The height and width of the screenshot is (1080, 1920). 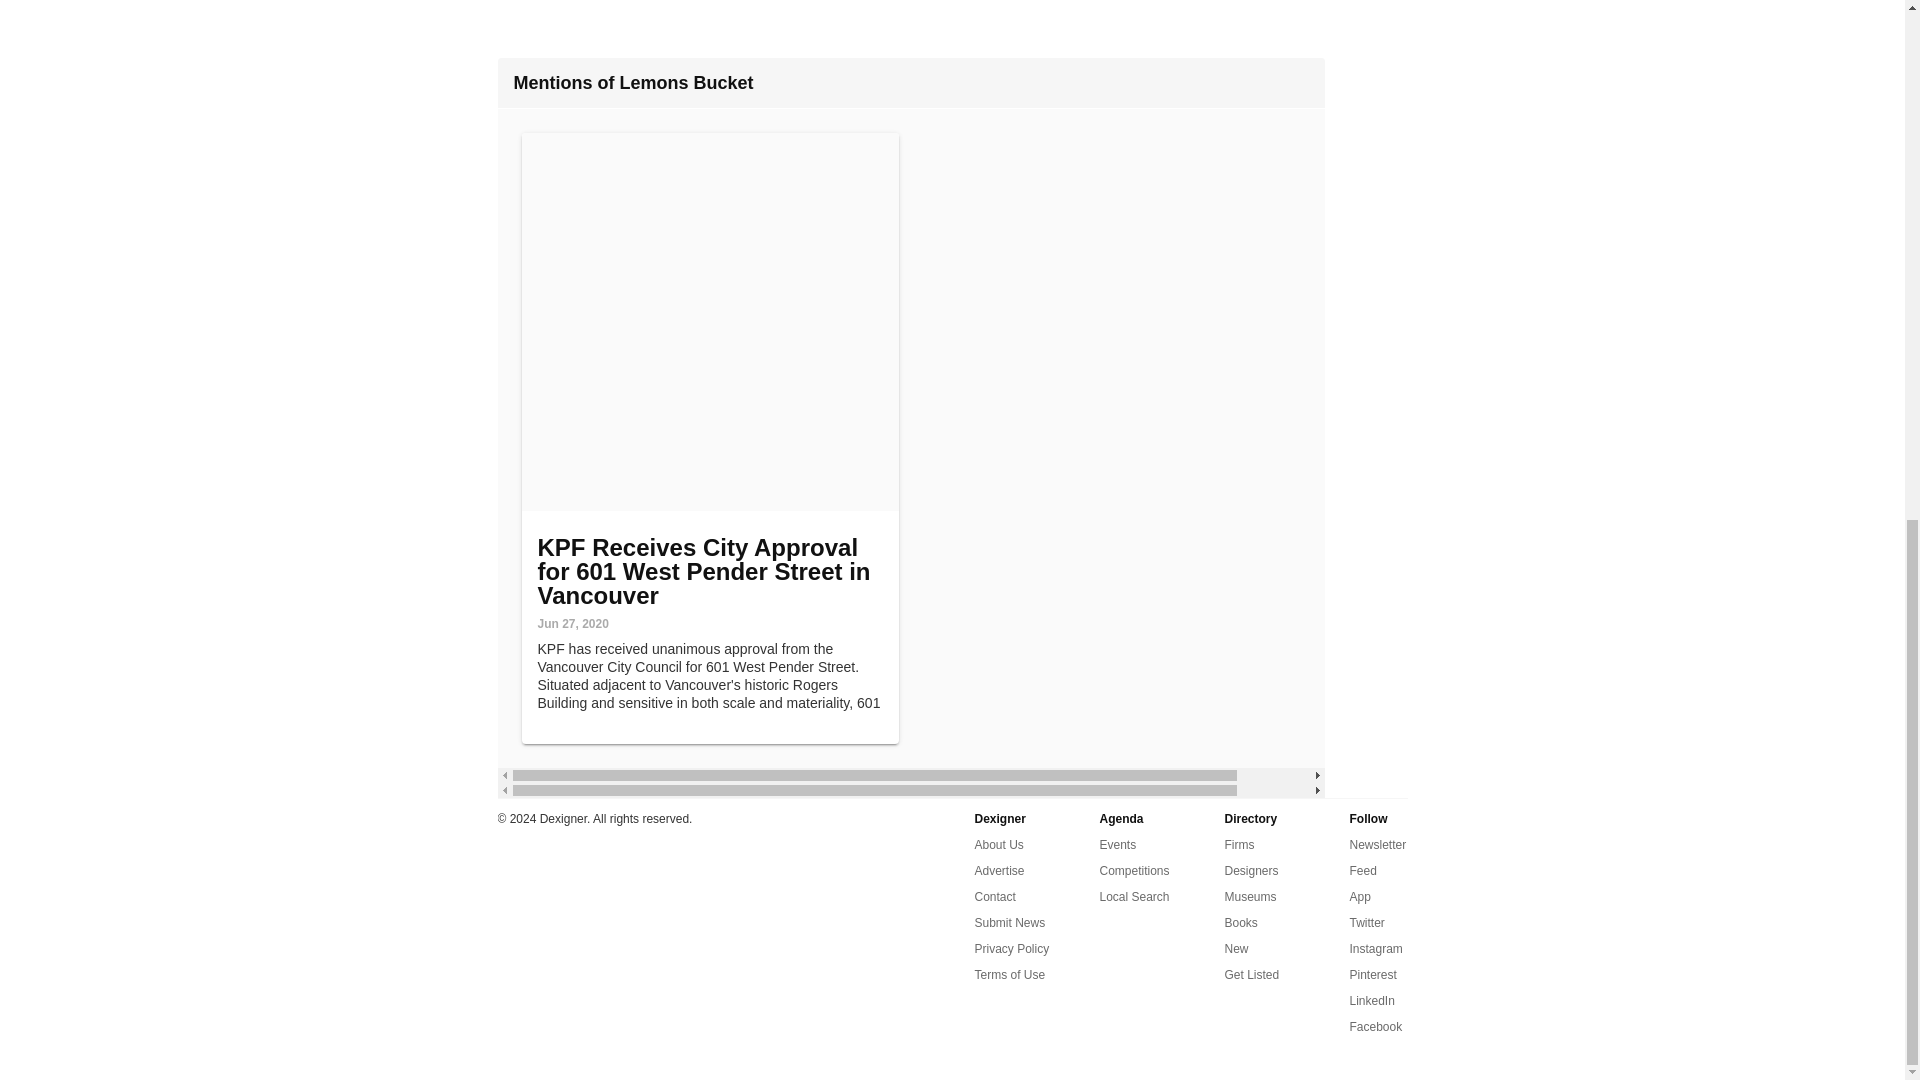 What do you see at coordinates (1010, 949) in the screenshot?
I see `Privacy Policy` at bounding box center [1010, 949].